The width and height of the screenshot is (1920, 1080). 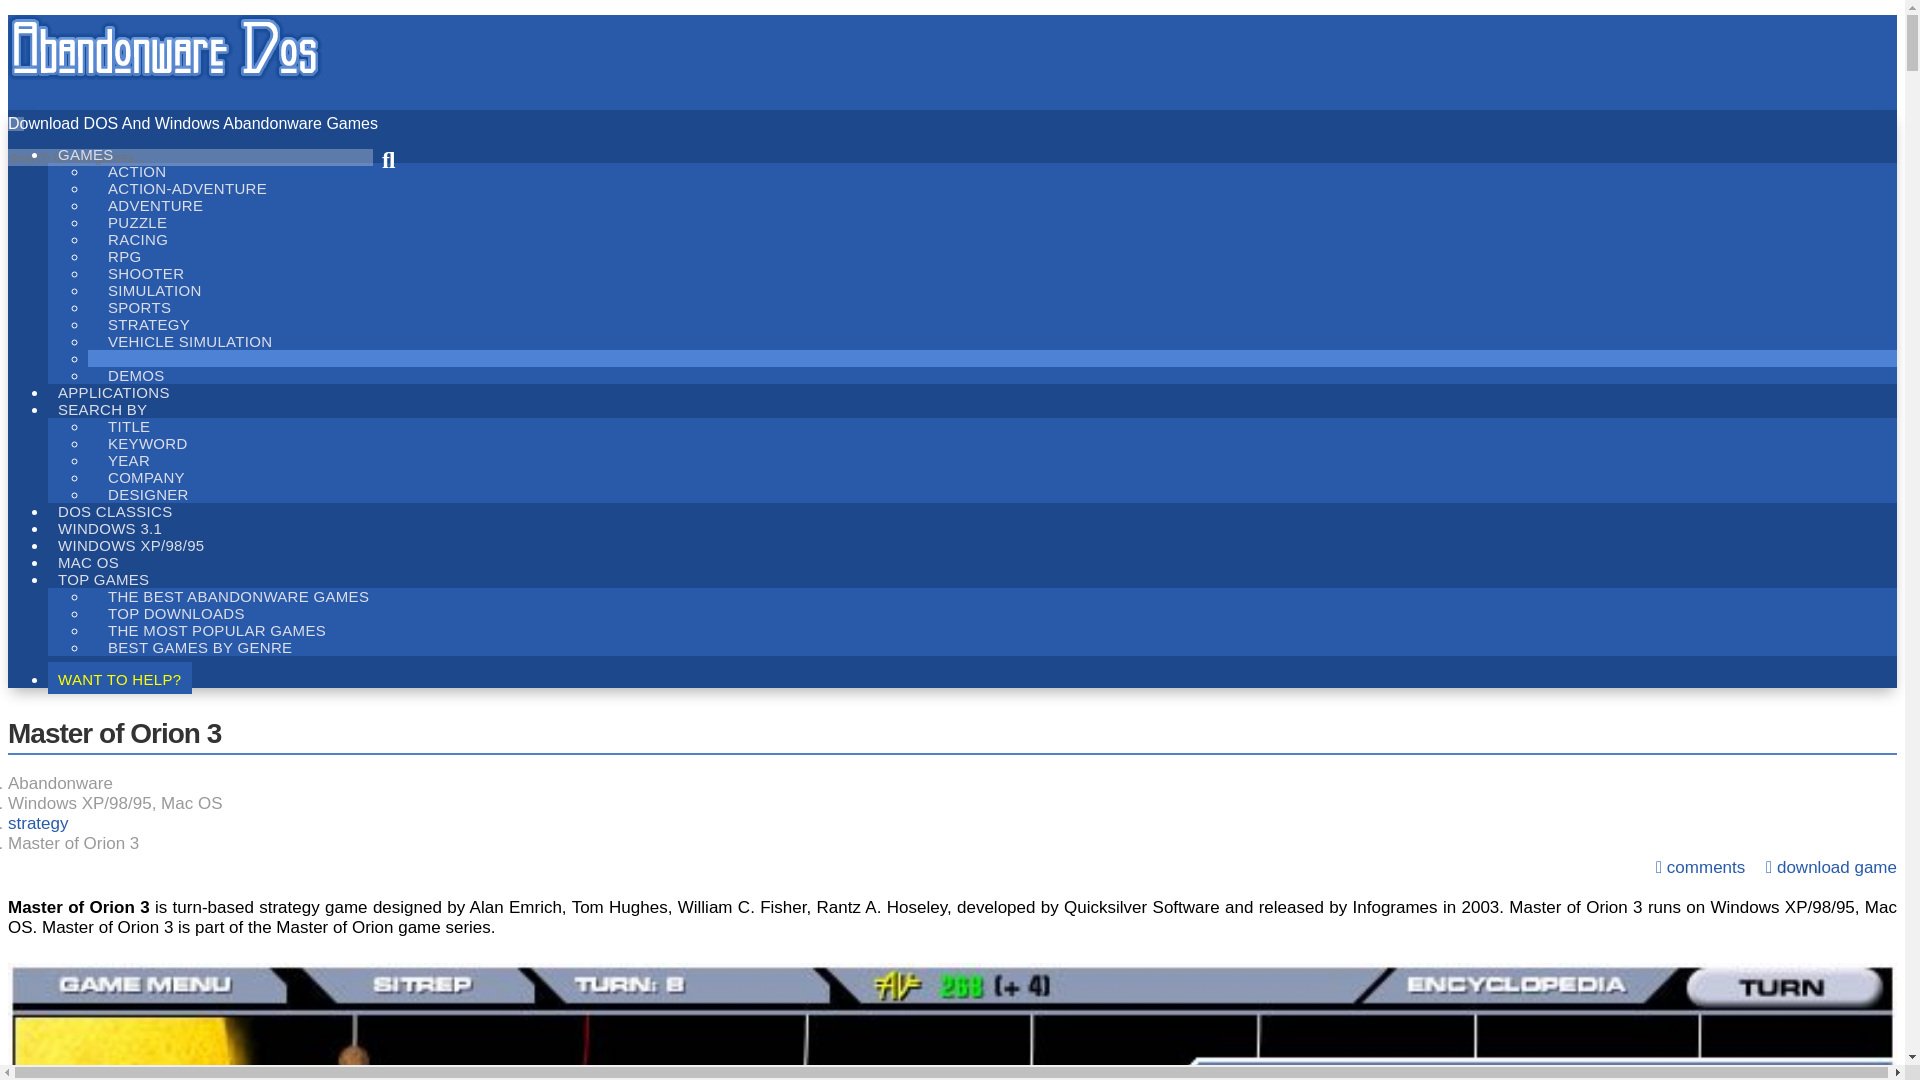 I want to click on ADVENTURE, so click(x=155, y=206).